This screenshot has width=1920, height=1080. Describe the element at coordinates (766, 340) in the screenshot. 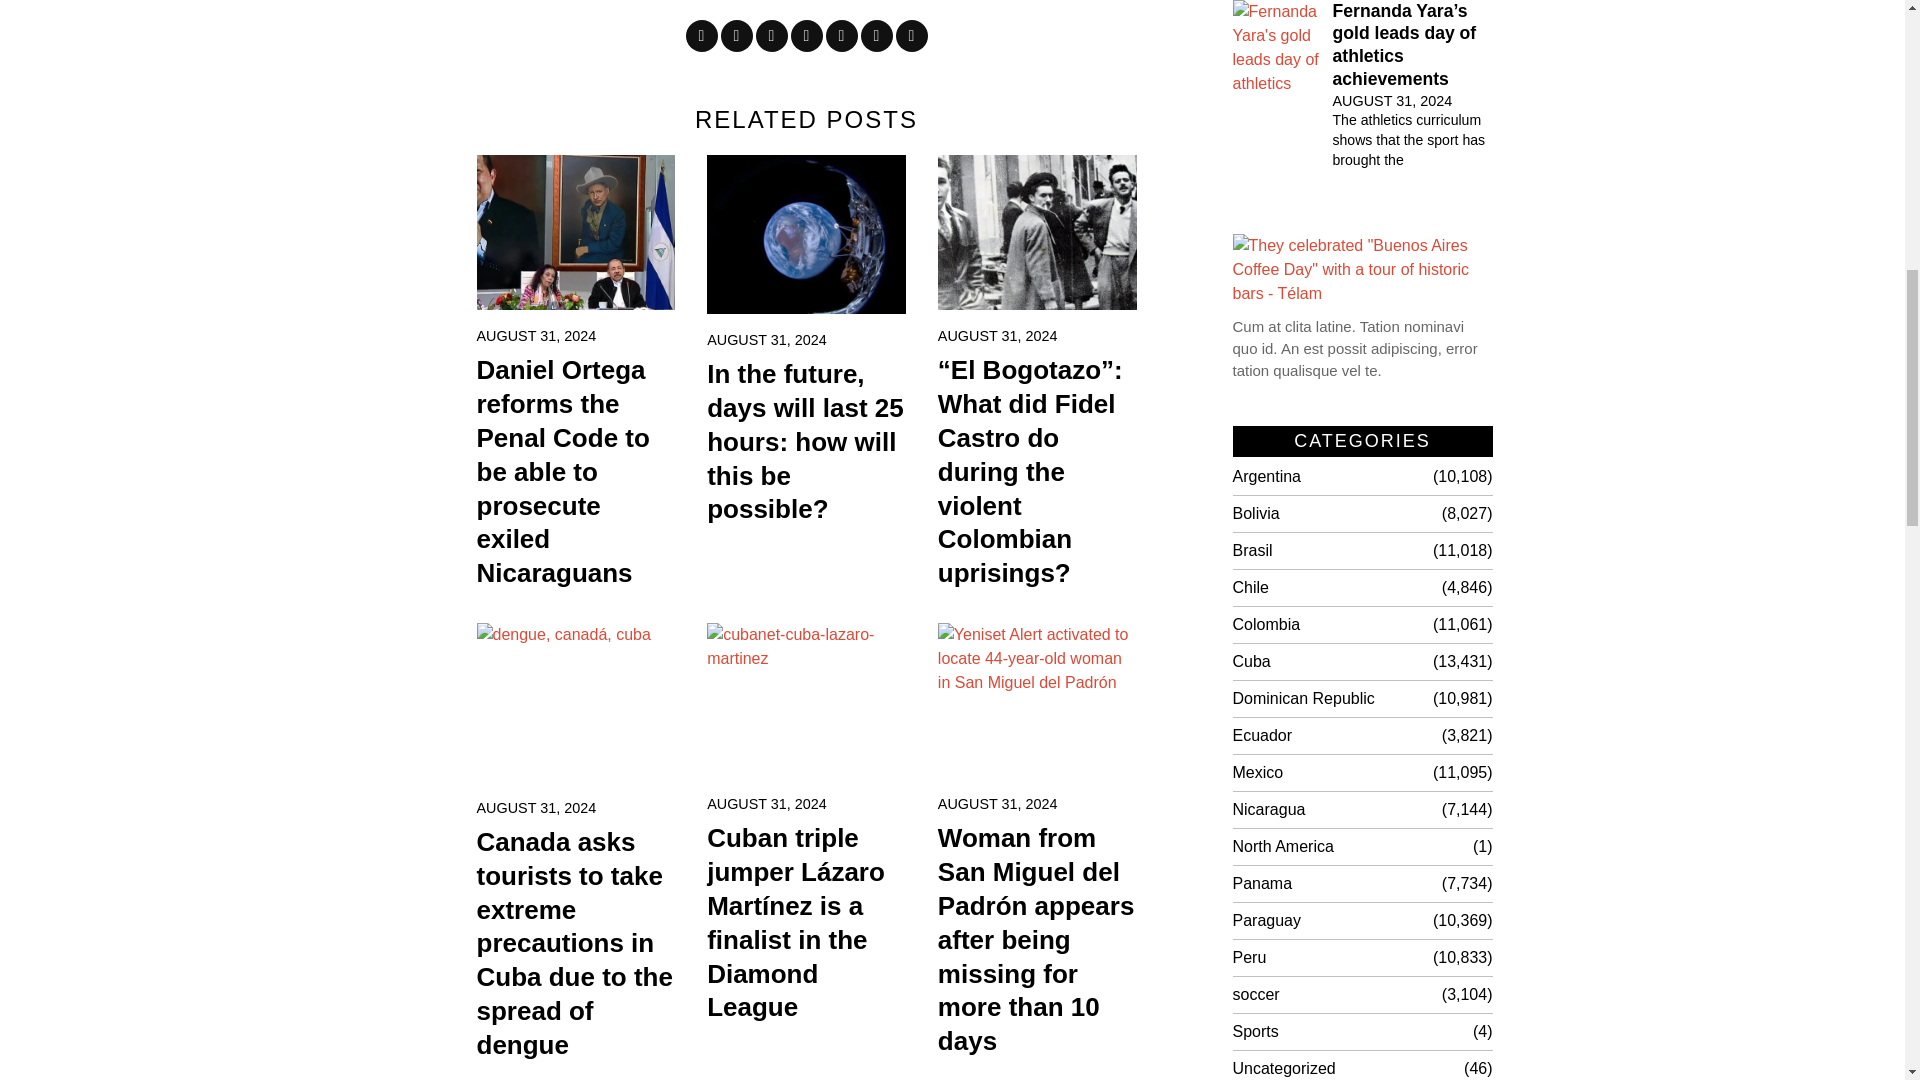

I see `31 Aug, 2024 21:08:39` at that location.